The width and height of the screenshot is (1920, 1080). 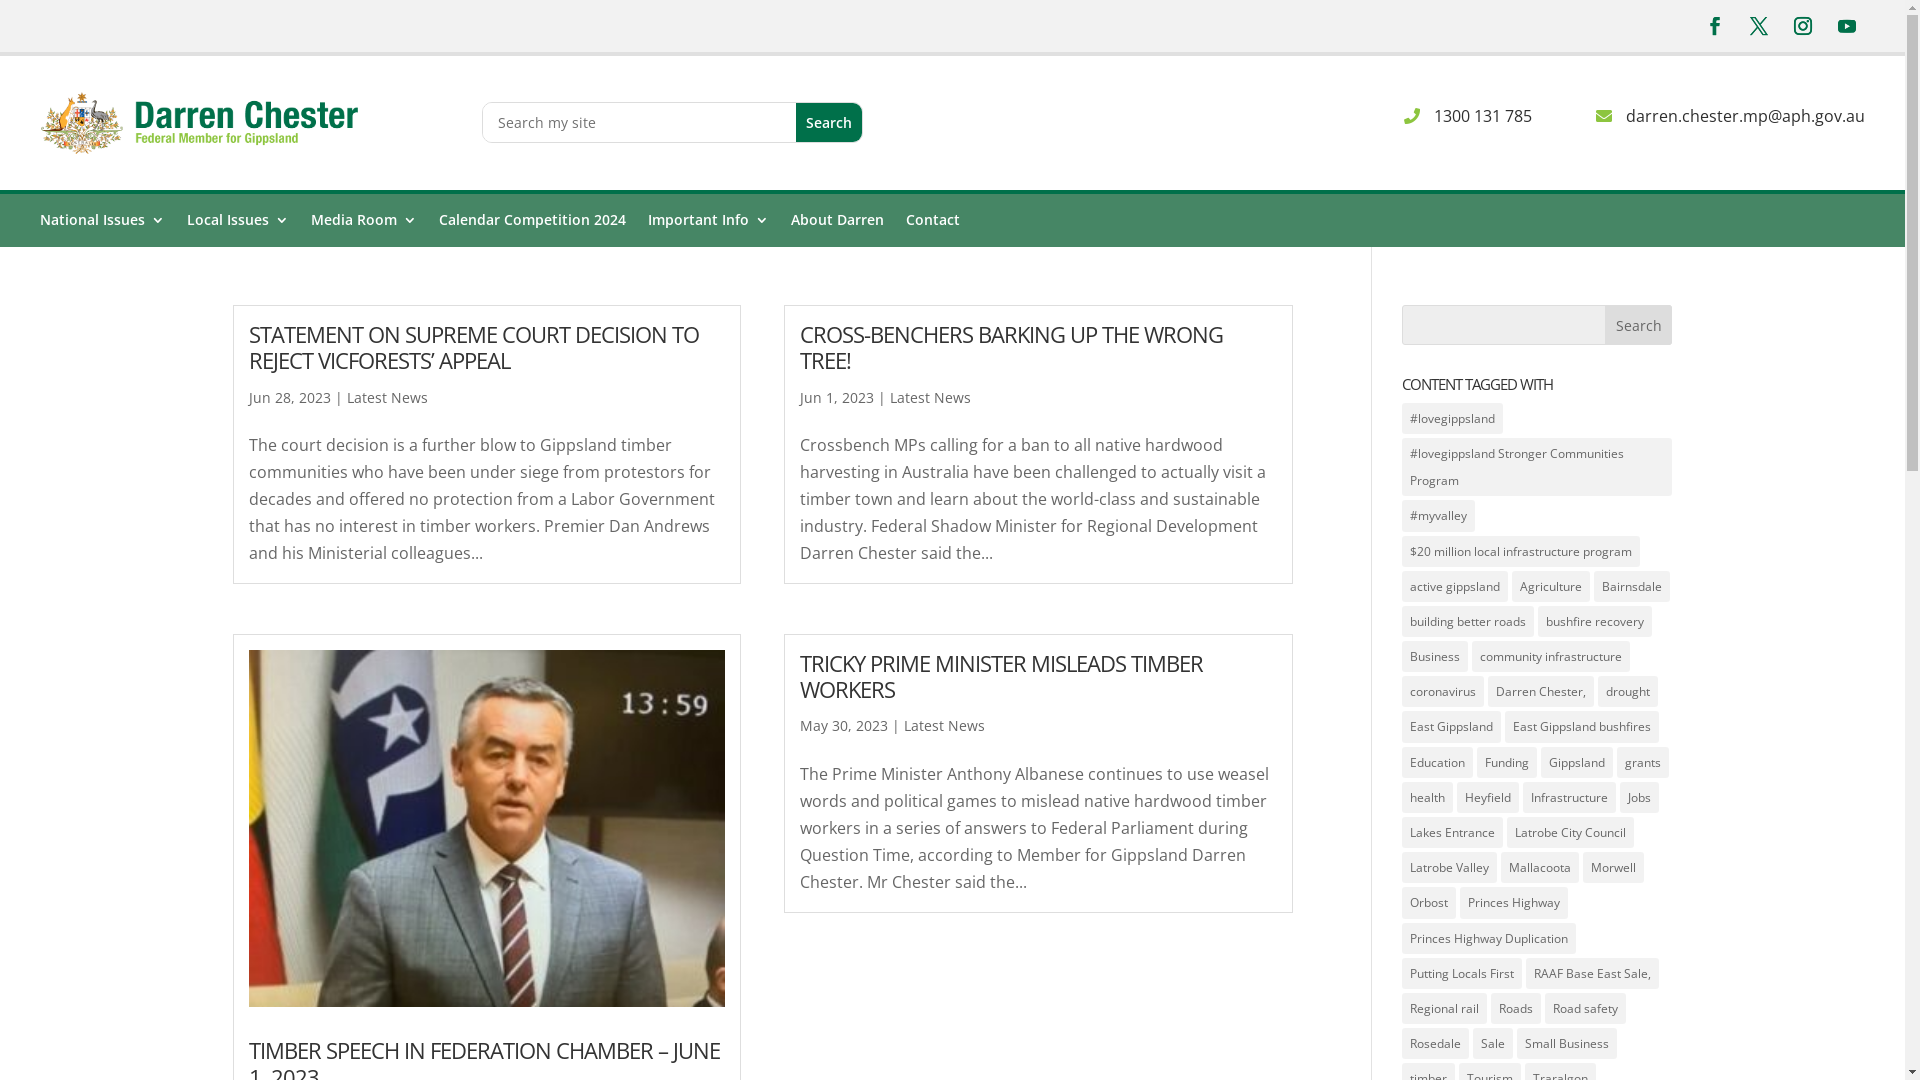 I want to click on #myvalley, so click(x=1438, y=516).